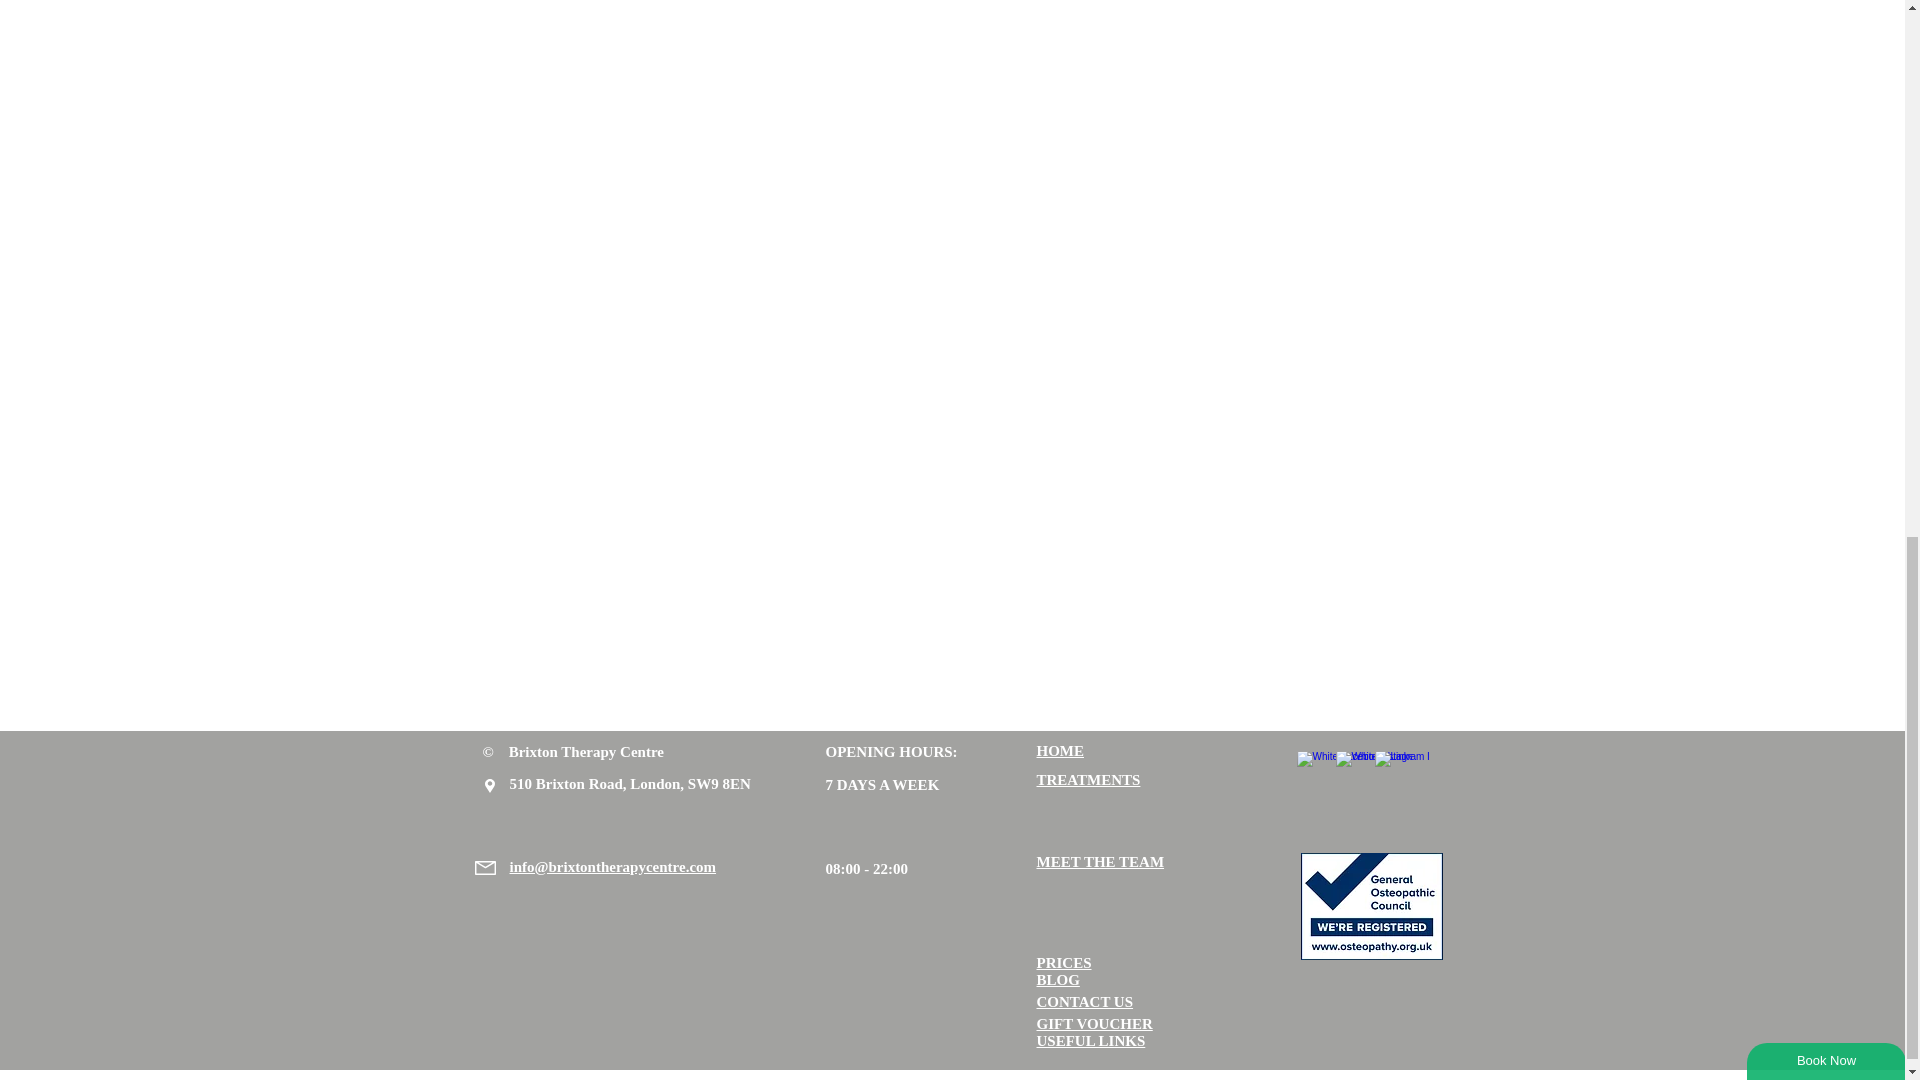 The height and width of the screenshot is (1080, 1920). I want to click on HOME, so click(1060, 751).